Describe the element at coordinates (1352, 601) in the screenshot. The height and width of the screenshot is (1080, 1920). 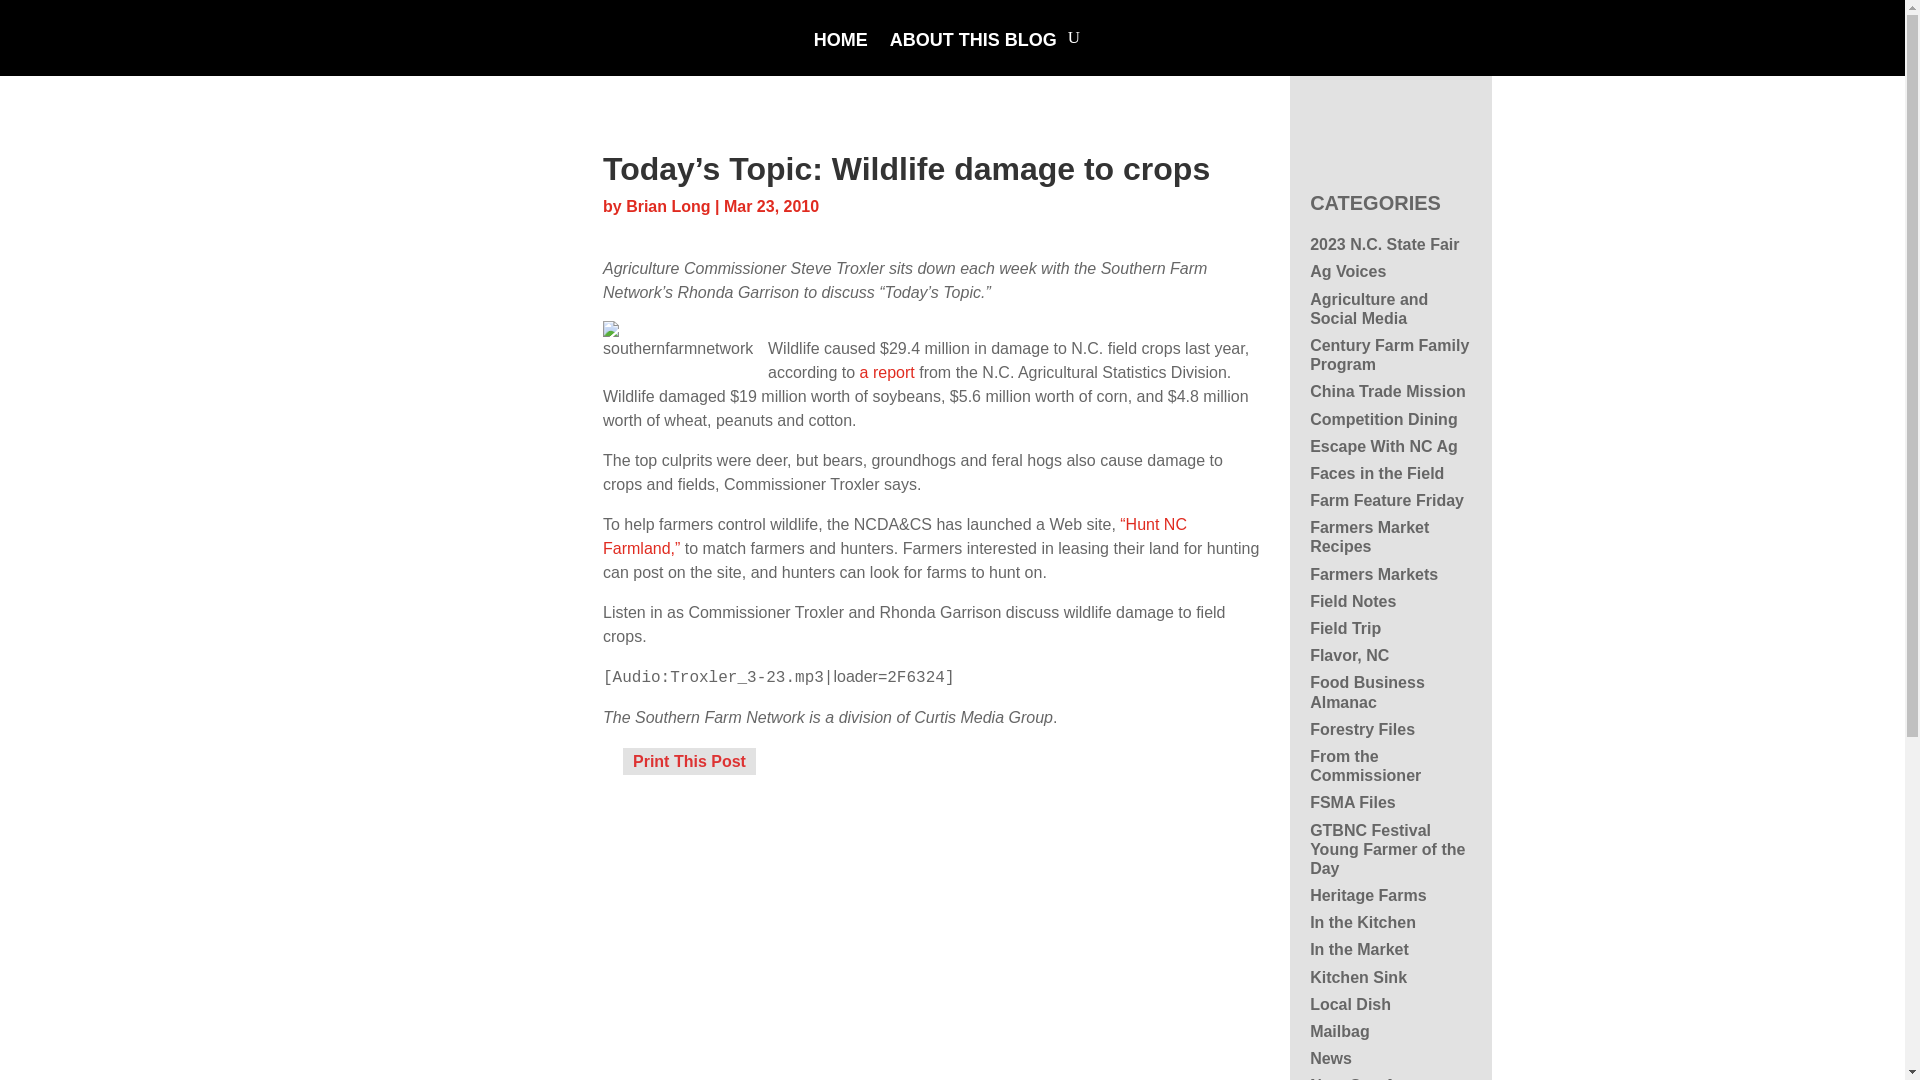
I see `Field Notes` at that location.